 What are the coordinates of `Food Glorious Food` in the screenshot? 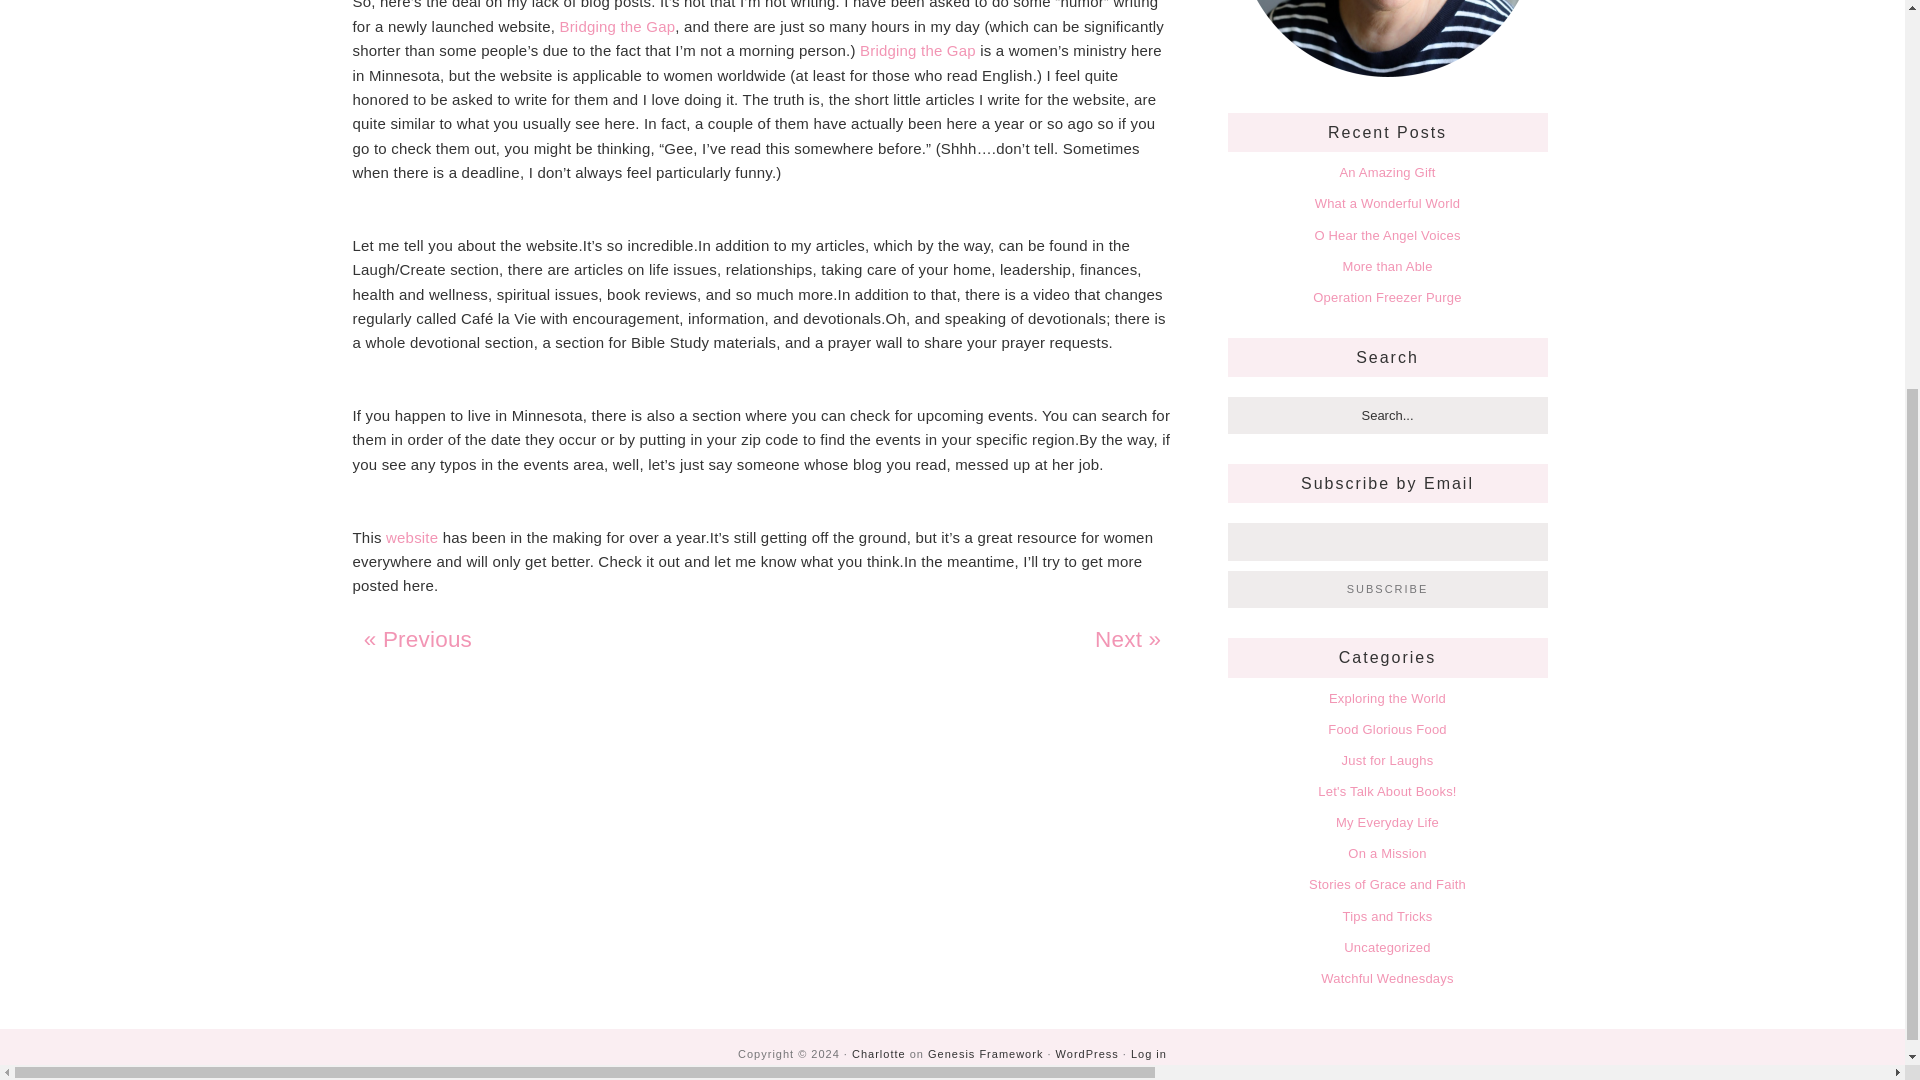 It's located at (1388, 729).